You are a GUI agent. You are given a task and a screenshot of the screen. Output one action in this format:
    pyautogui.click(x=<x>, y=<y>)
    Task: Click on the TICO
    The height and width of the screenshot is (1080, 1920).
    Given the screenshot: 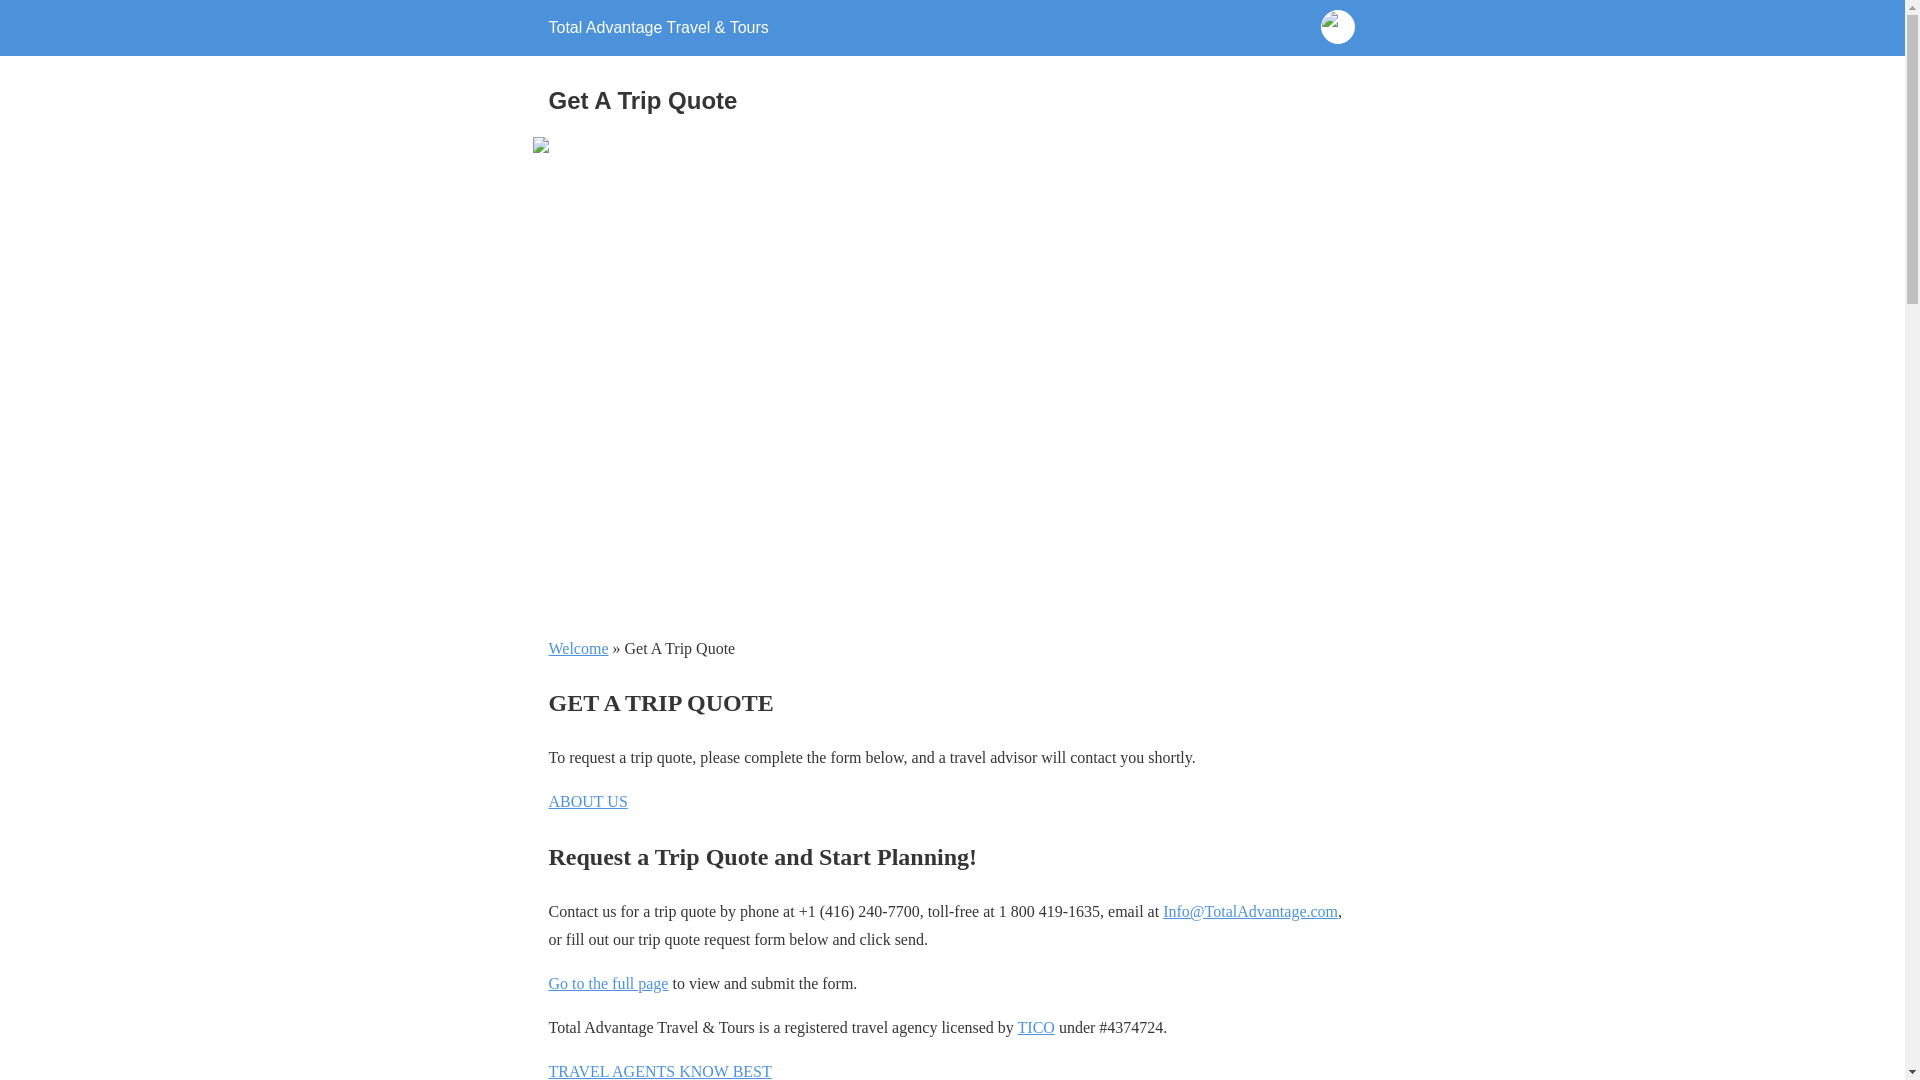 What is the action you would take?
    pyautogui.click(x=1036, y=1027)
    